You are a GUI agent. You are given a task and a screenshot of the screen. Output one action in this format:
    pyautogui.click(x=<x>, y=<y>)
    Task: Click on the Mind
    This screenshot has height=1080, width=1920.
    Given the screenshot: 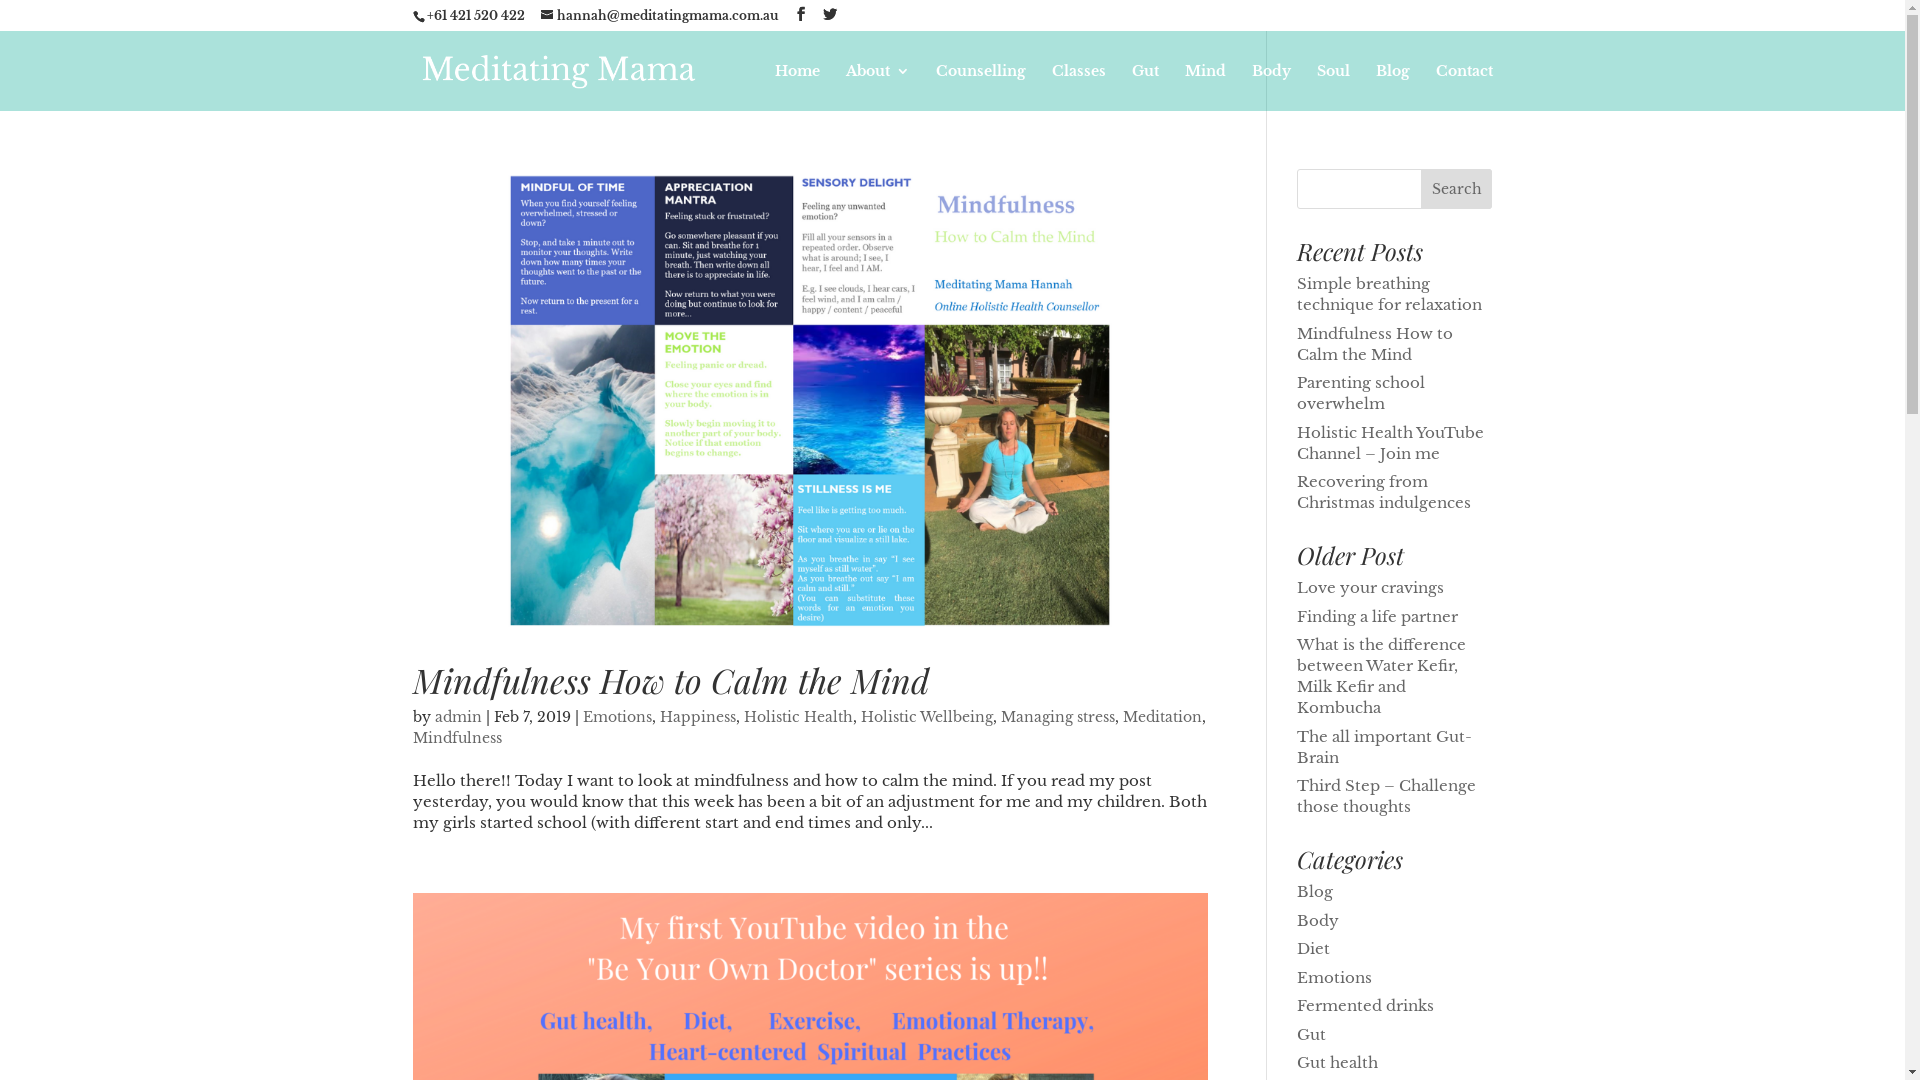 What is the action you would take?
    pyautogui.click(x=1204, y=88)
    